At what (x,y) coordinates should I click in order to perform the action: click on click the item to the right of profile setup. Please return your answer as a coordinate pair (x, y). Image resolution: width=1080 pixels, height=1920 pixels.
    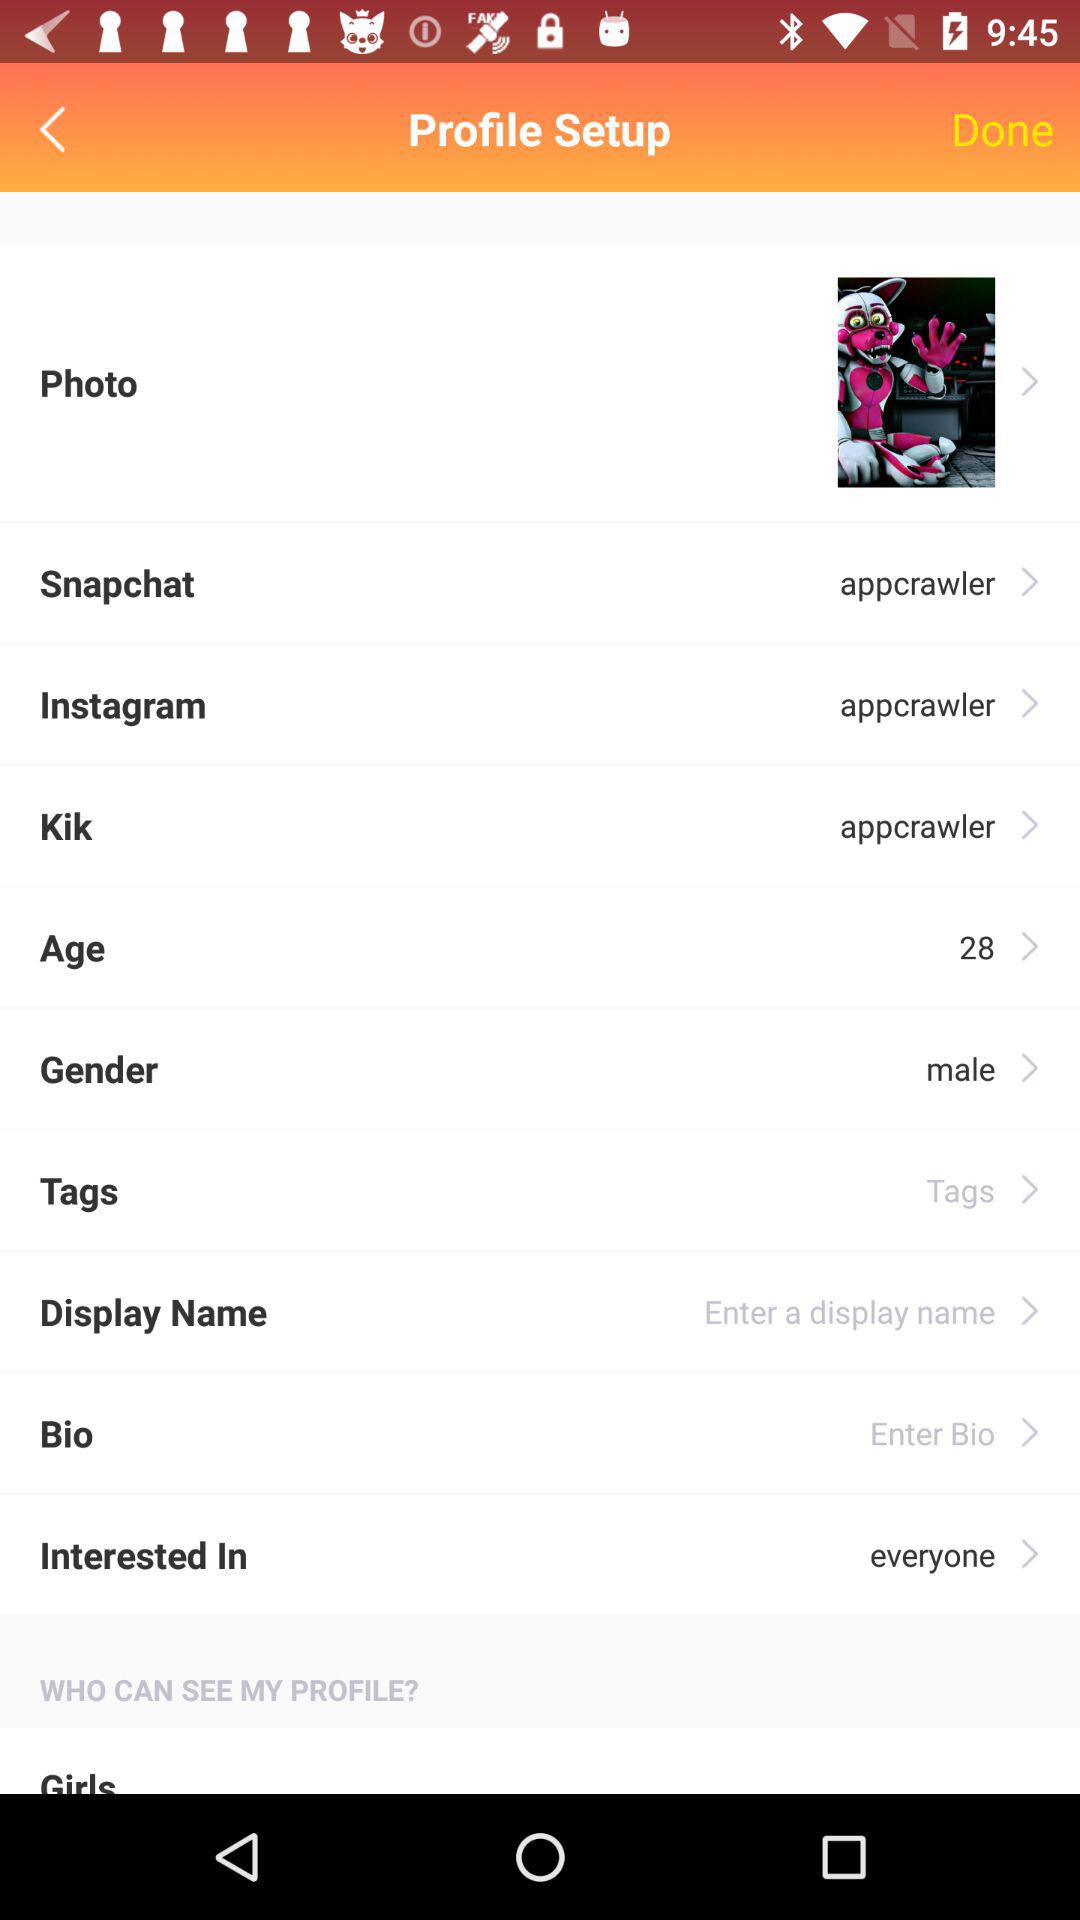
    Looking at the image, I should click on (1002, 128).